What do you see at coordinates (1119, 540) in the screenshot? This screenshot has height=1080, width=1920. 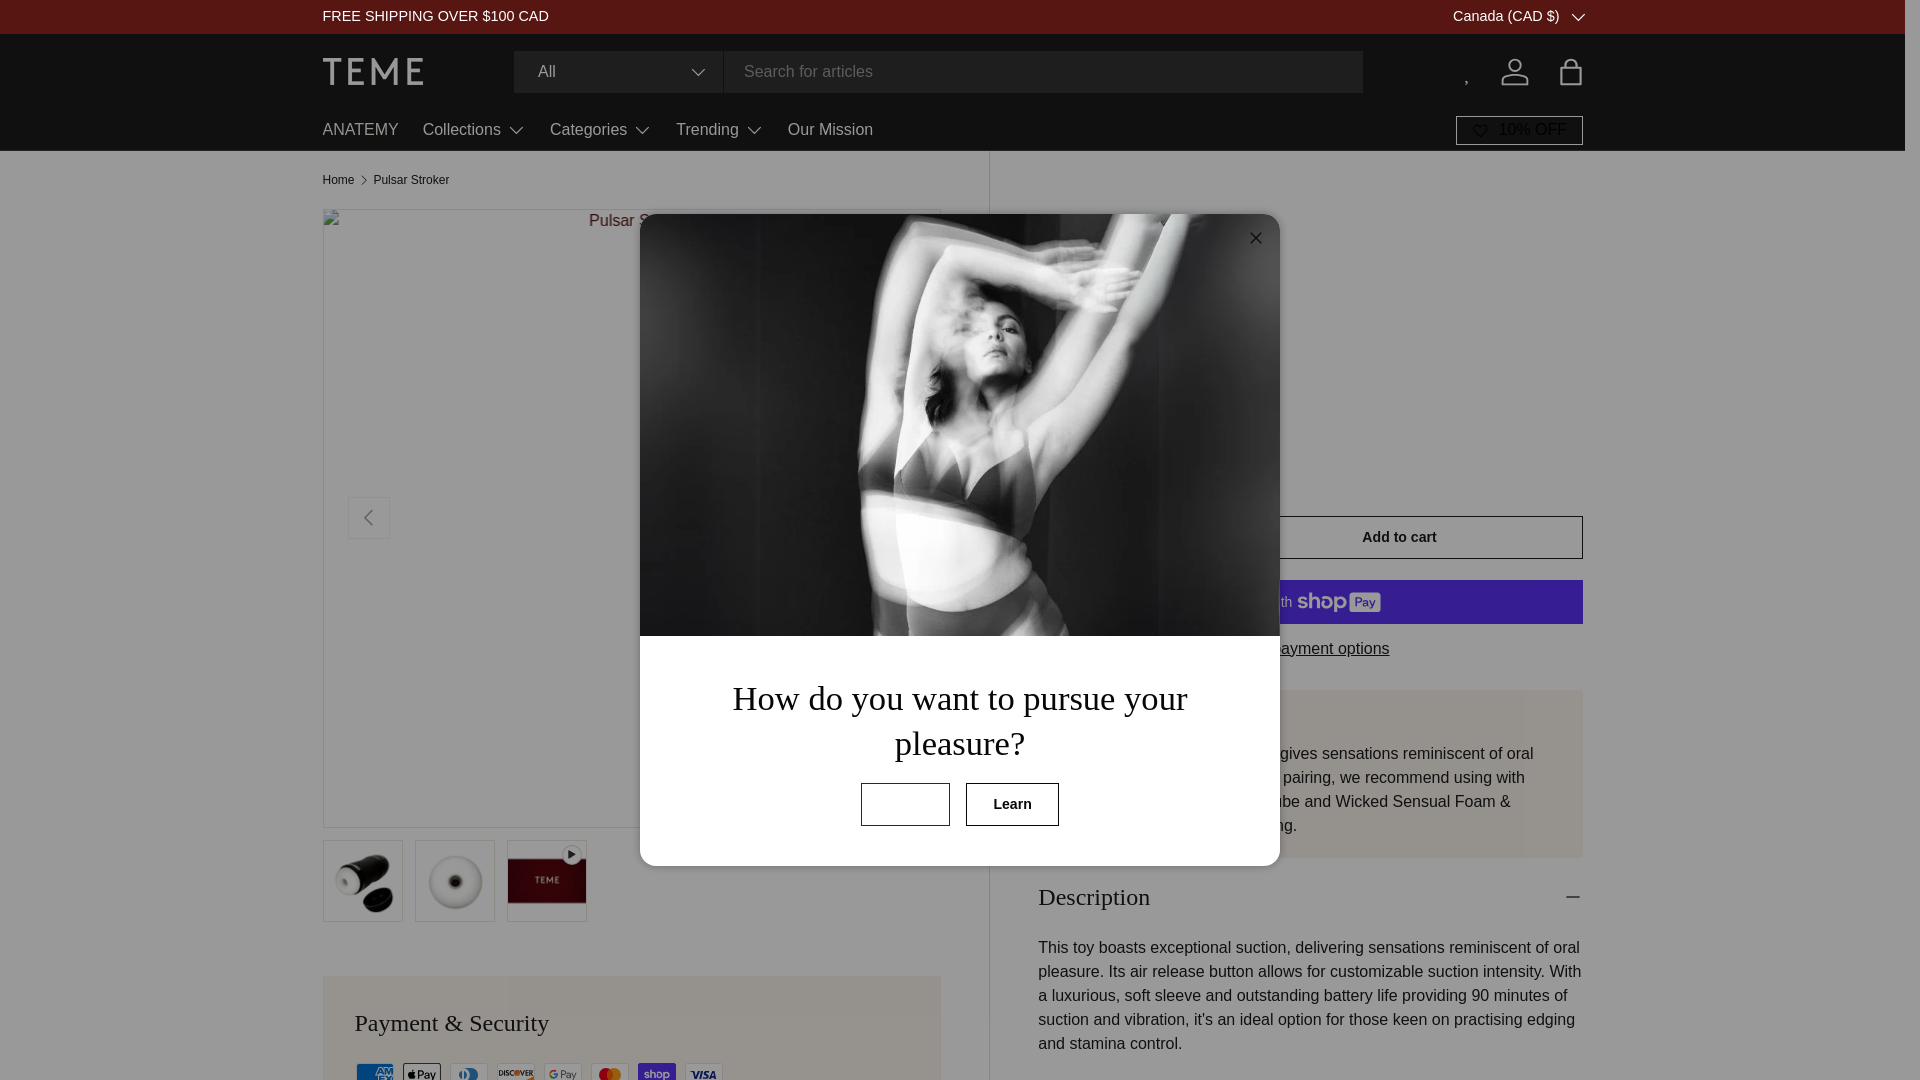 I see `1` at bounding box center [1119, 540].